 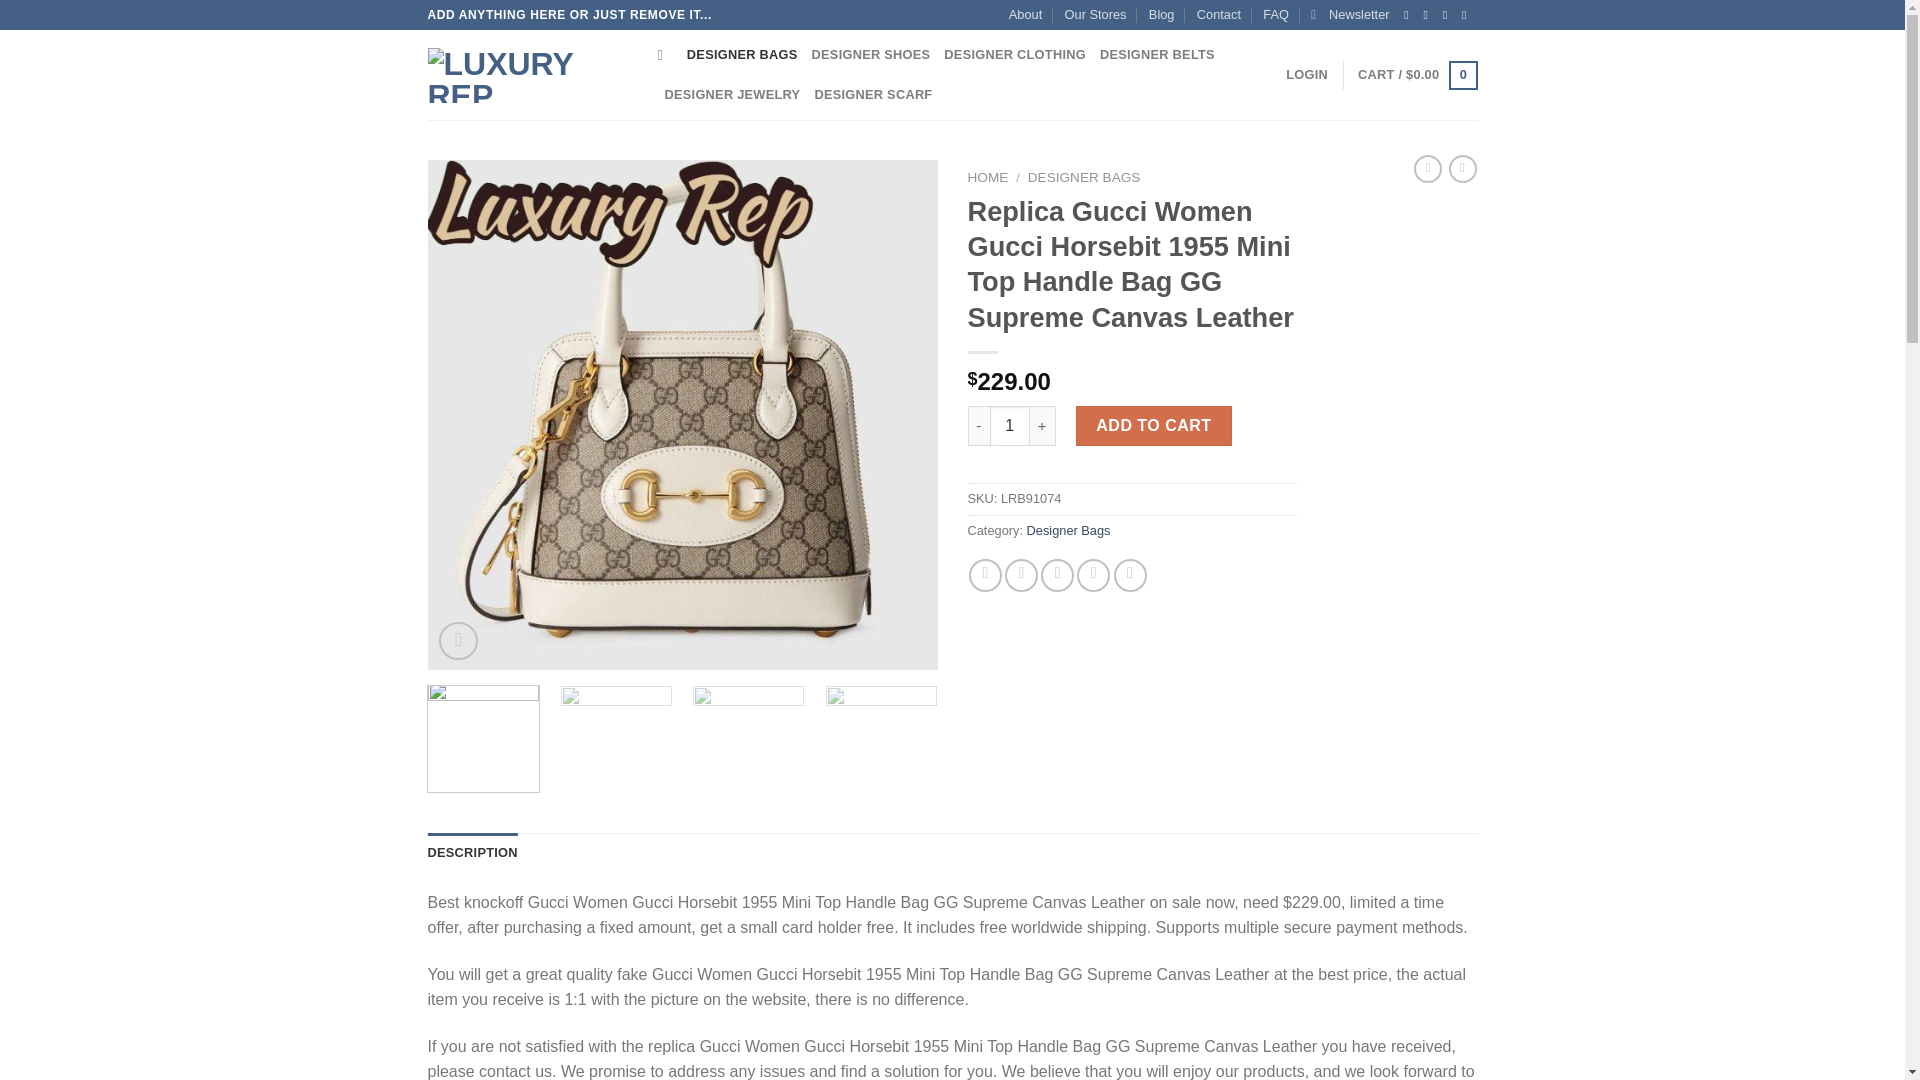 What do you see at coordinates (1218, 15) in the screenshot?
I see `Contact` at bounding box center [1218, 15].